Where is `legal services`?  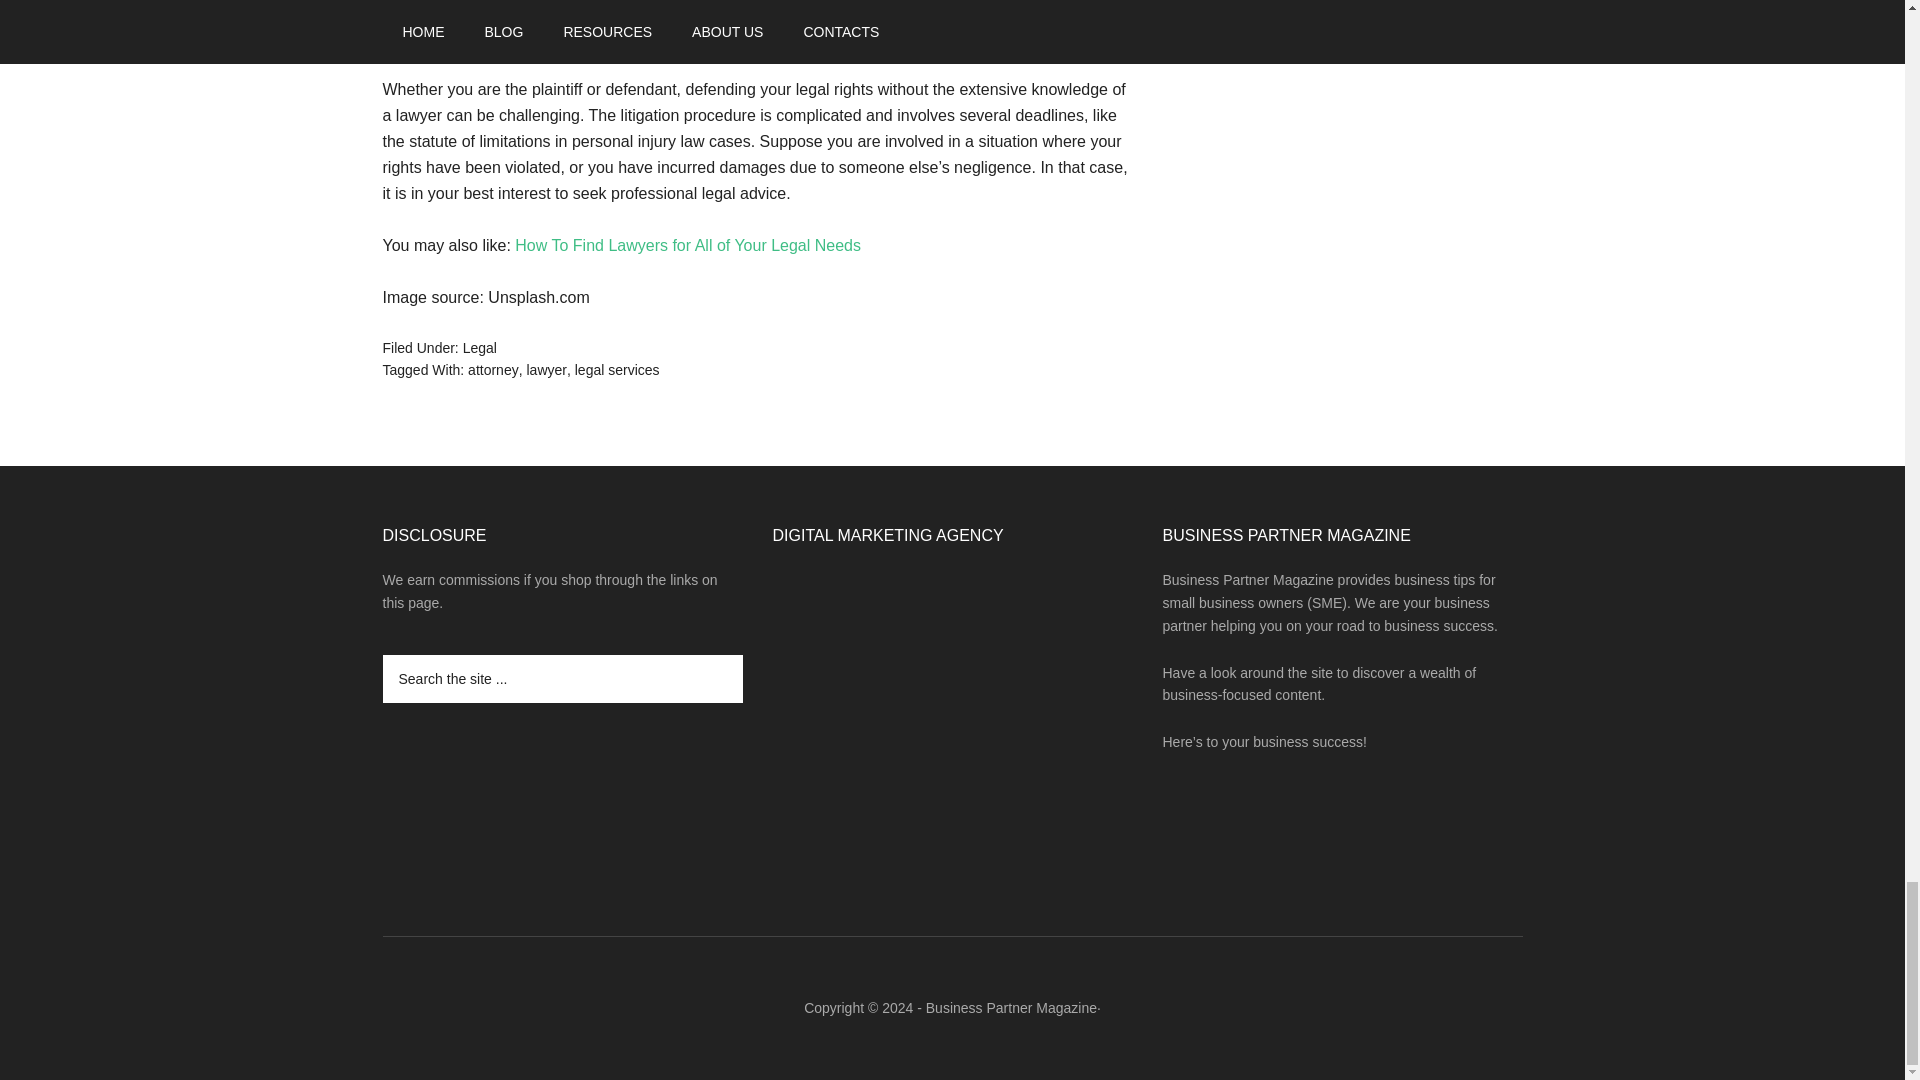 legal services is located at coordinates (617, 370).